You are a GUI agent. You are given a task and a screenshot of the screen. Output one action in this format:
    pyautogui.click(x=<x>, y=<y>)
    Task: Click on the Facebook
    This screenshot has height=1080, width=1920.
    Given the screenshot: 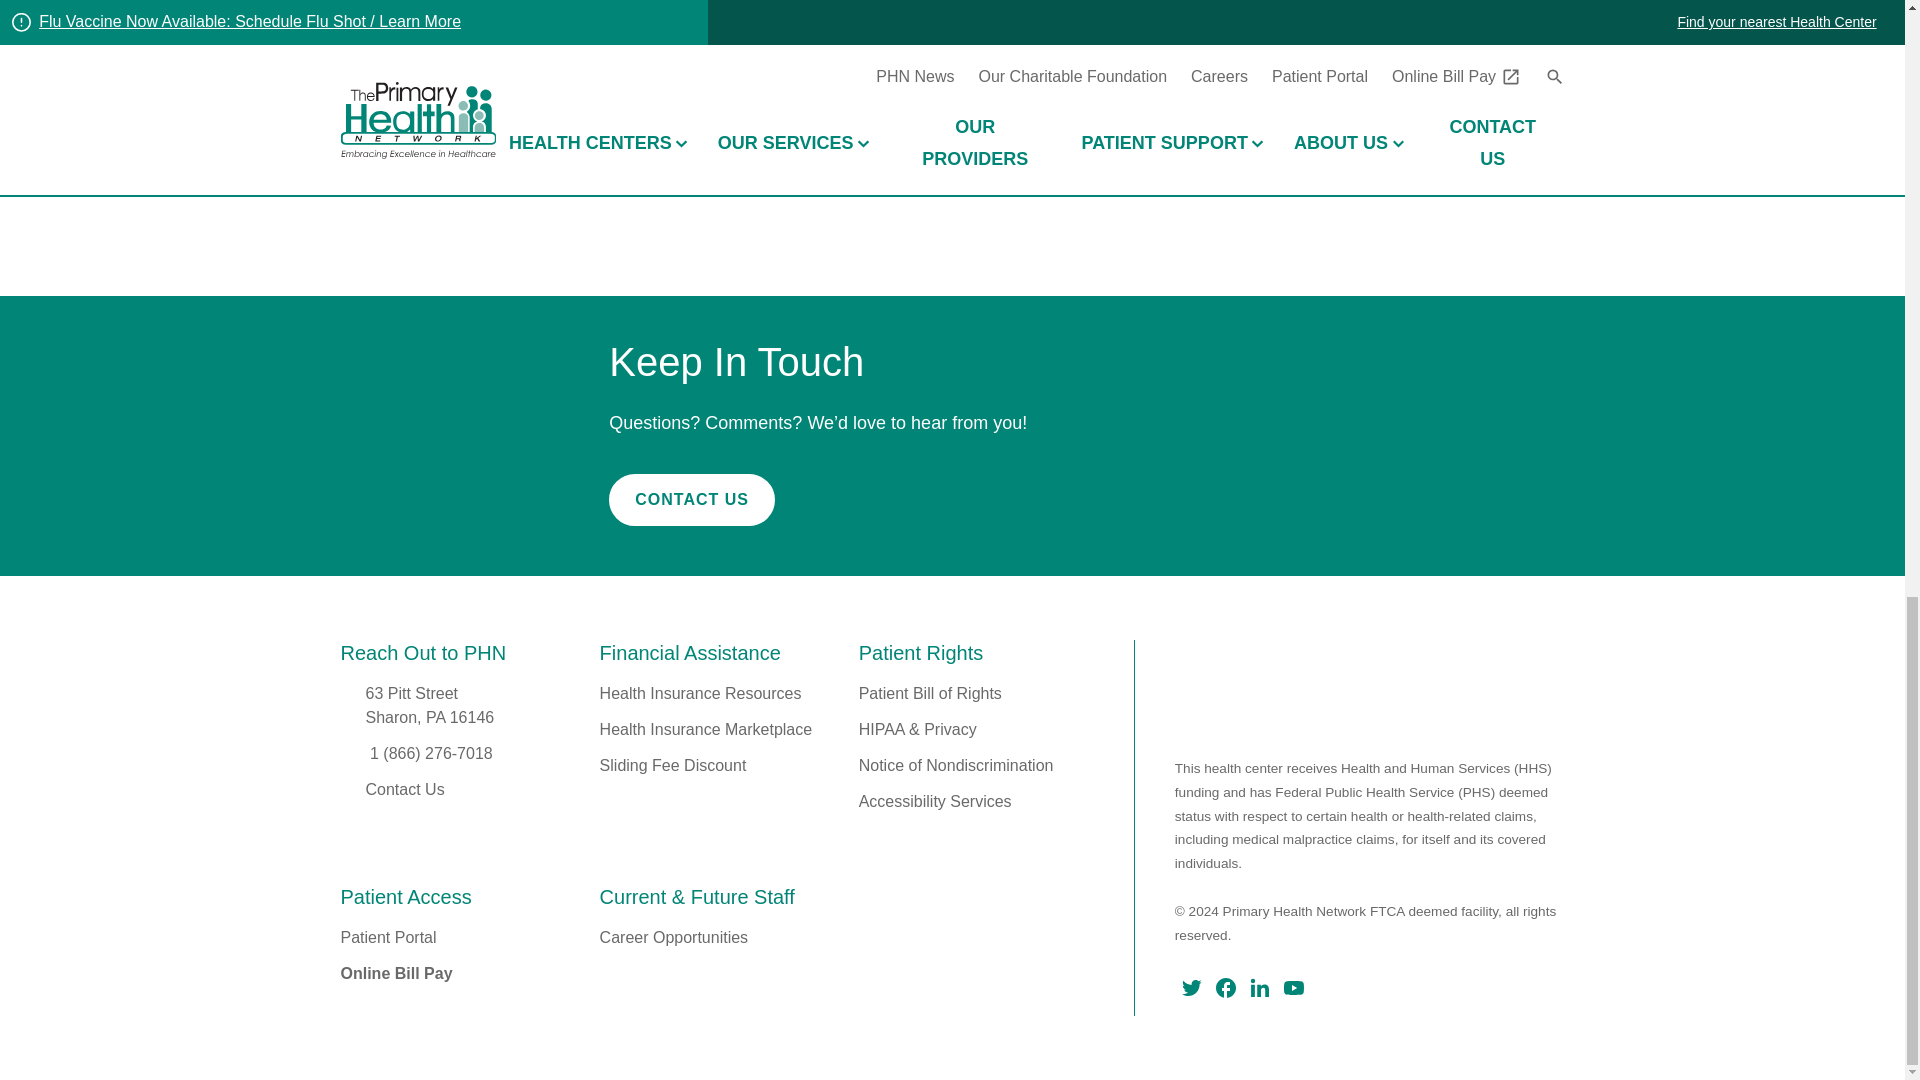 What is the action you would take?
    pyautogui.click(x=1226, y=988)
    